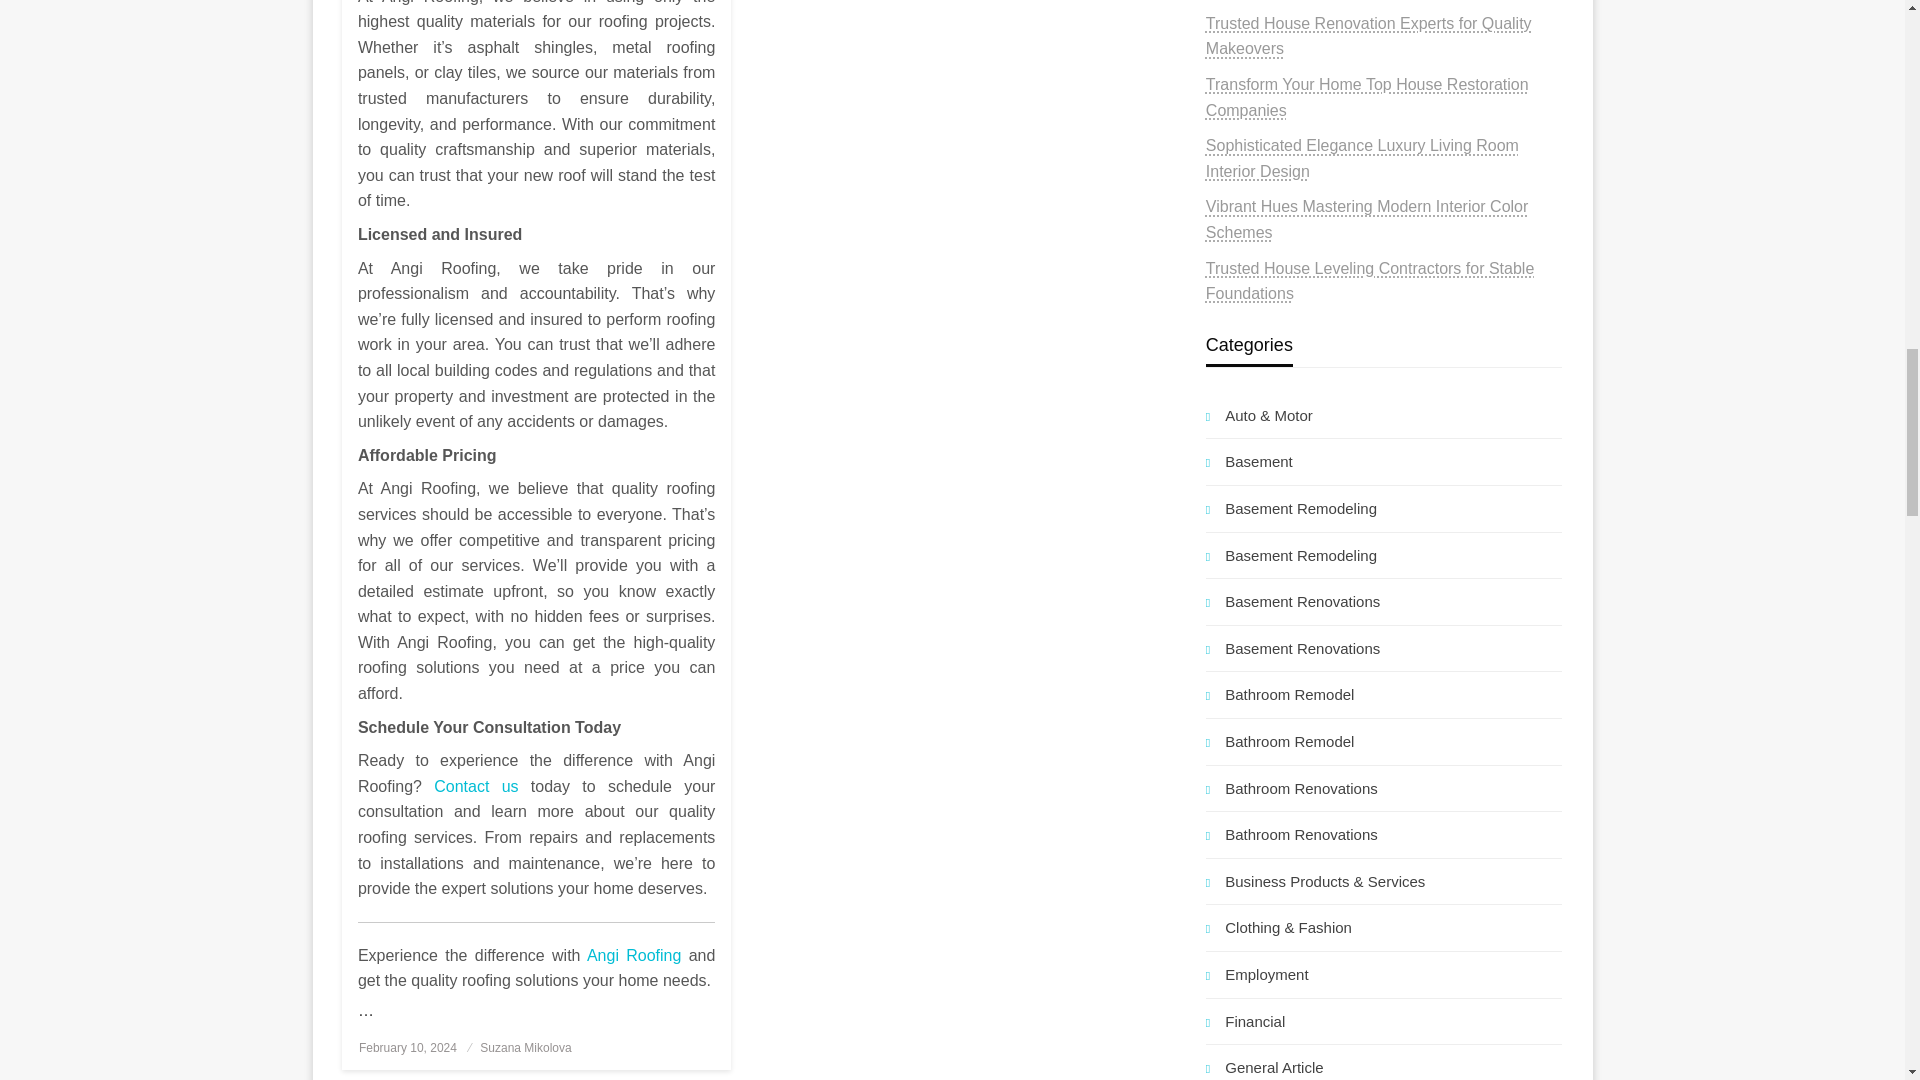 This screenshot has height=1080, width=1920. I want to click on Angi Roofing, so click(634, 956).